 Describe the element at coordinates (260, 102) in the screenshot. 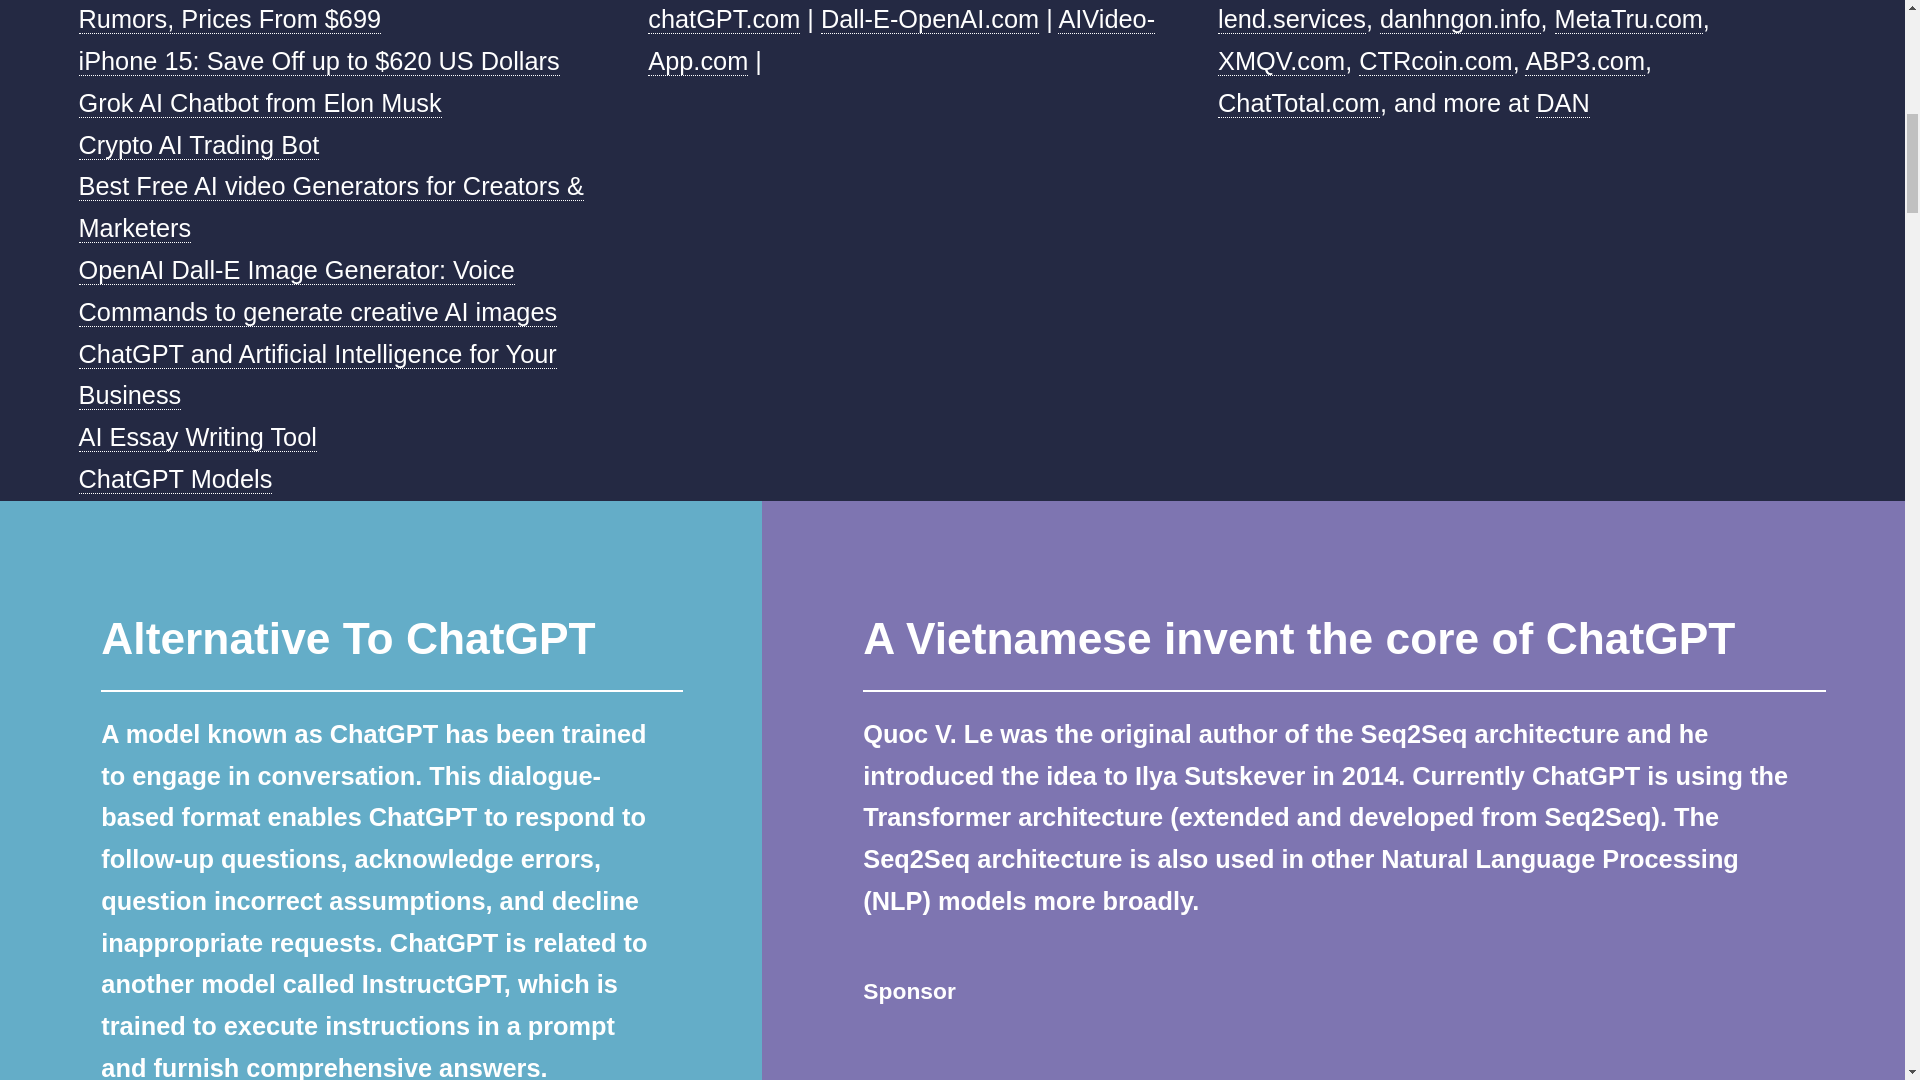

I see `Grok AI Chatbot from Elon Musk` at that location.